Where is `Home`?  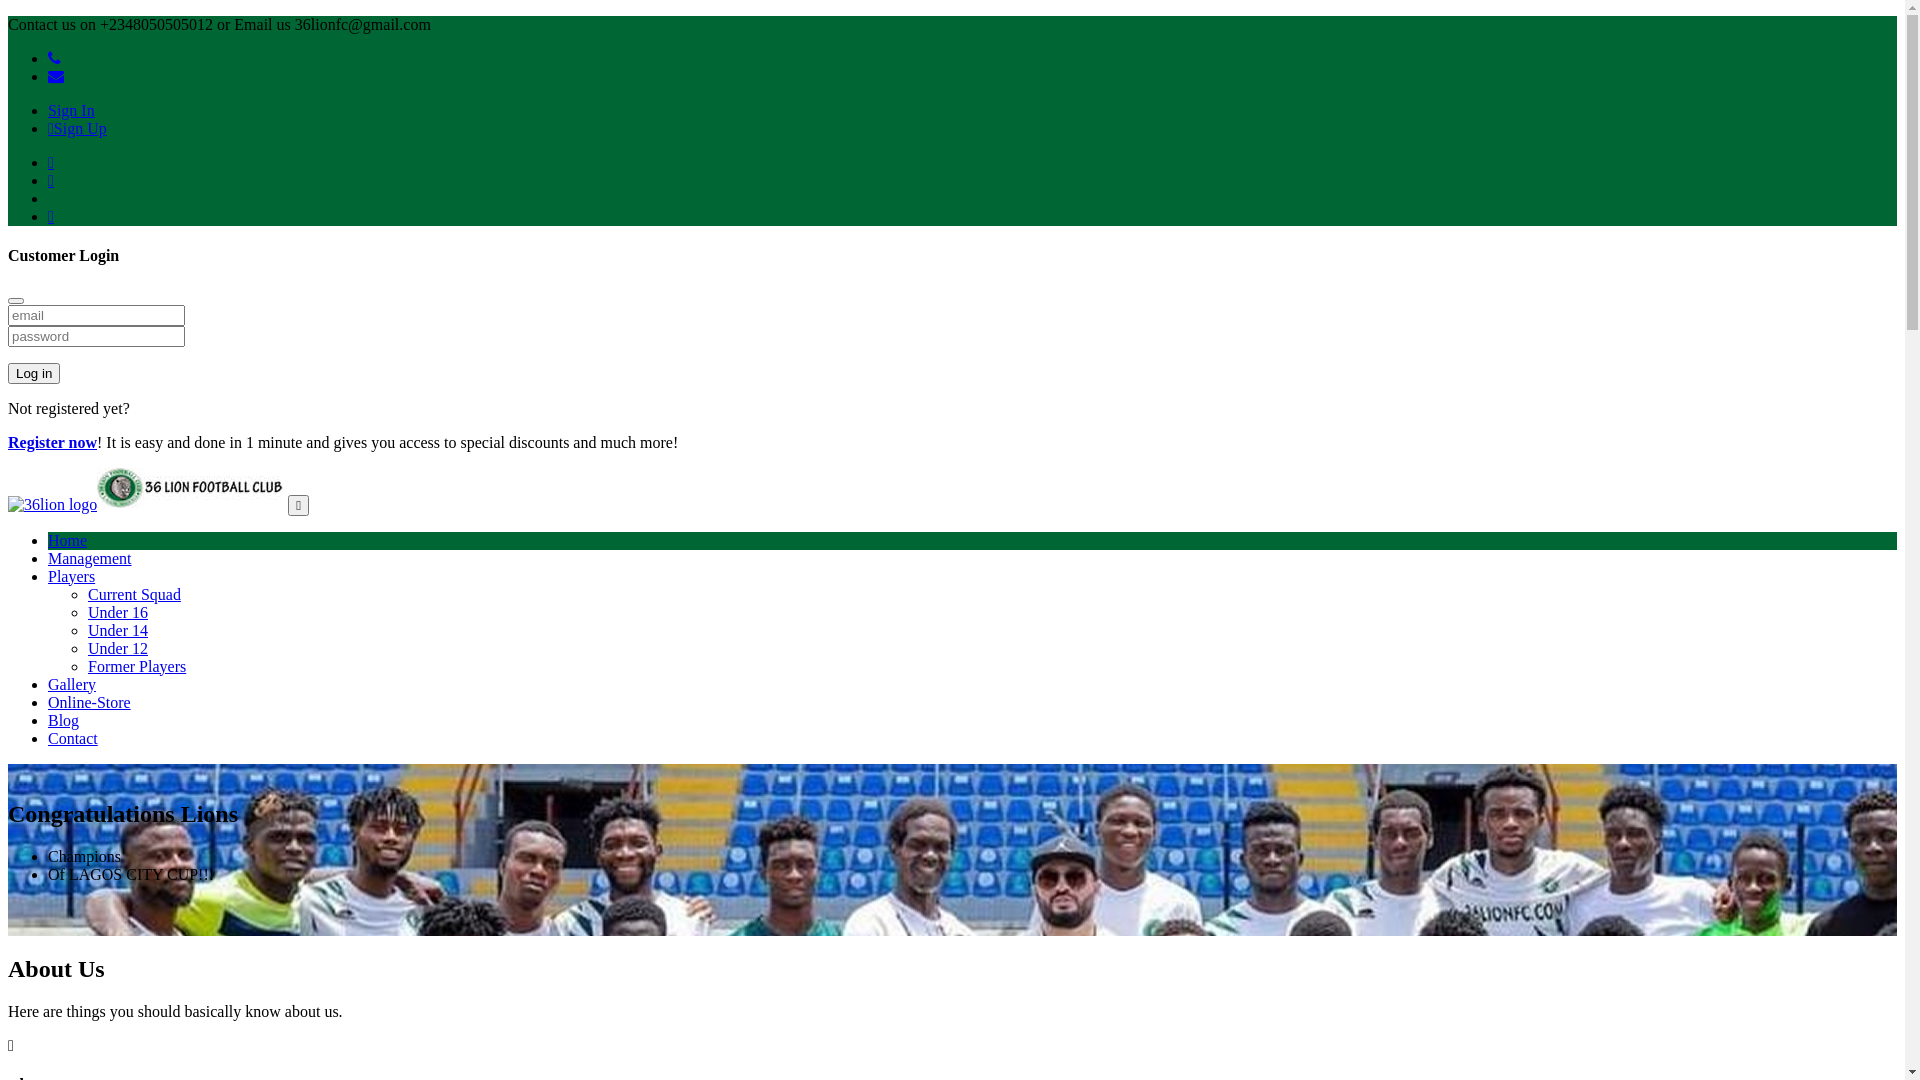
Home is located at coordinates (68, 540).